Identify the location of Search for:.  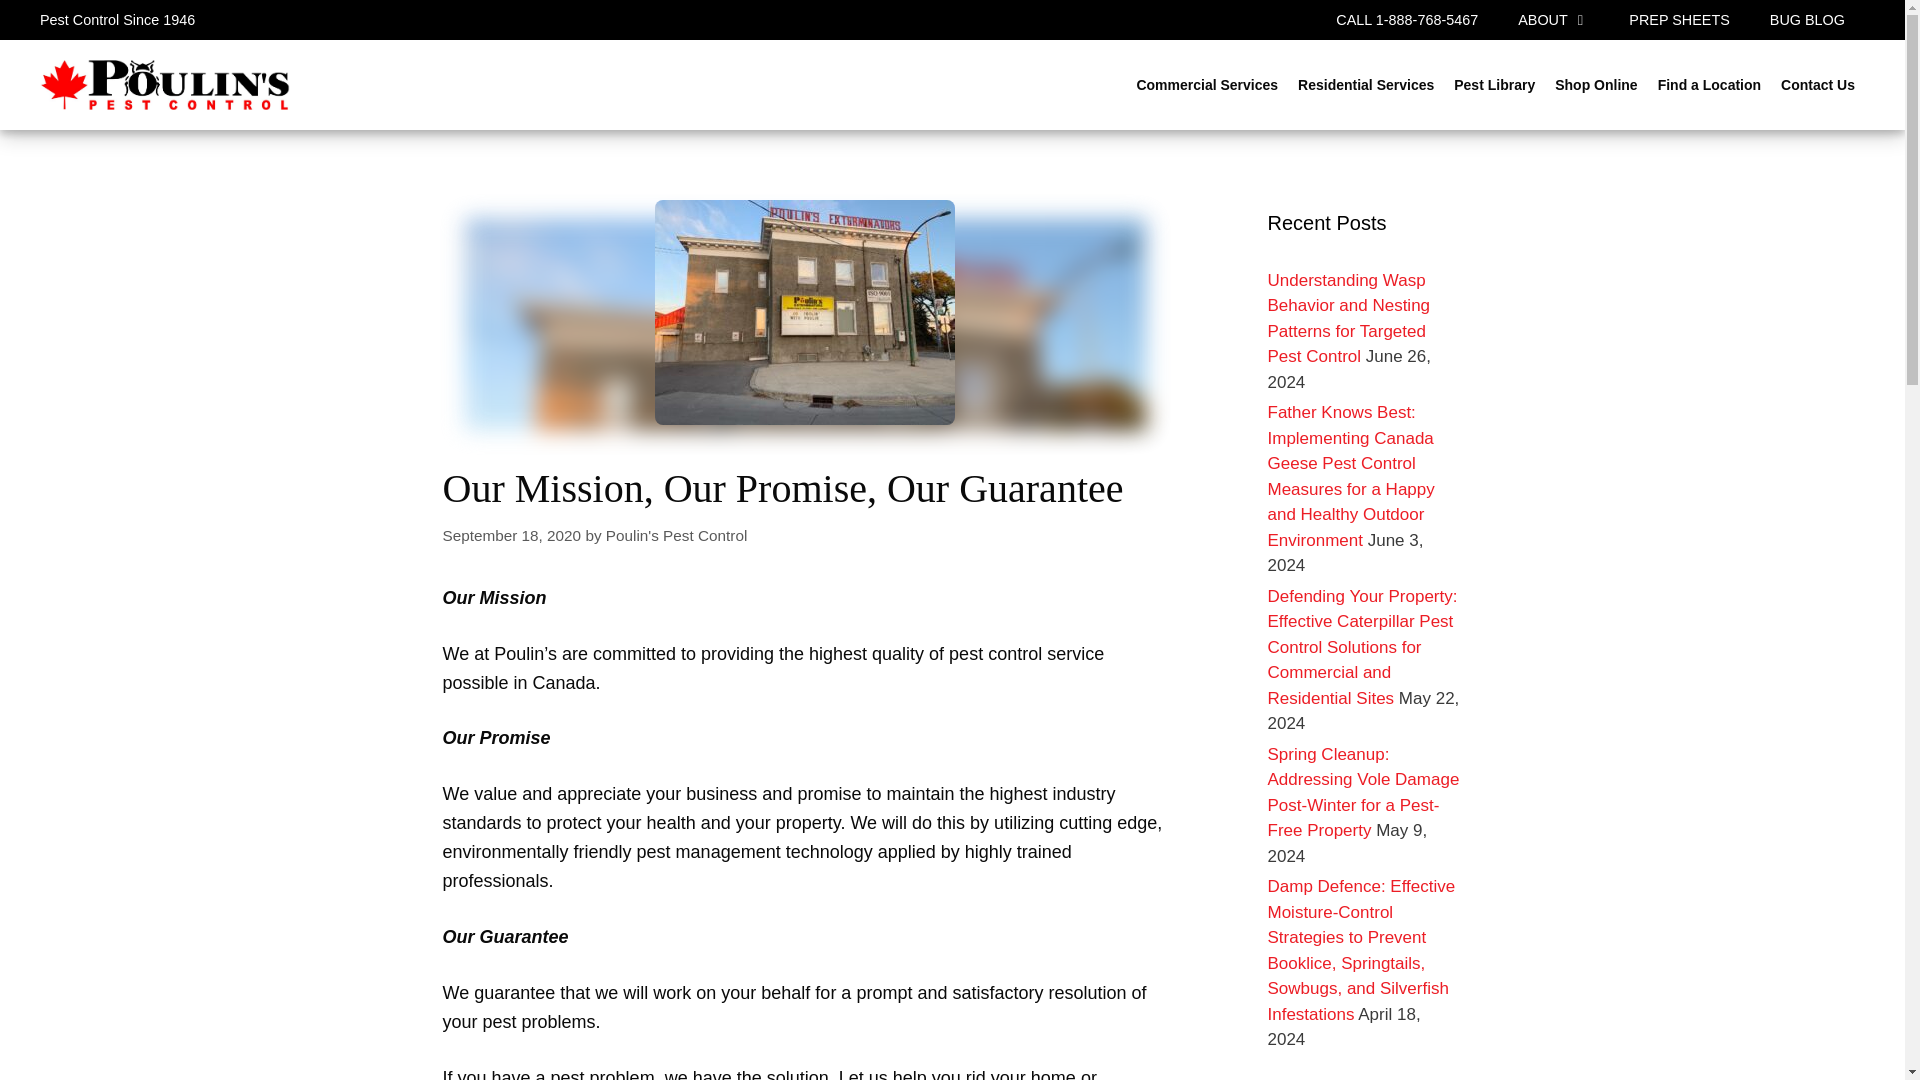
(1365, 84).